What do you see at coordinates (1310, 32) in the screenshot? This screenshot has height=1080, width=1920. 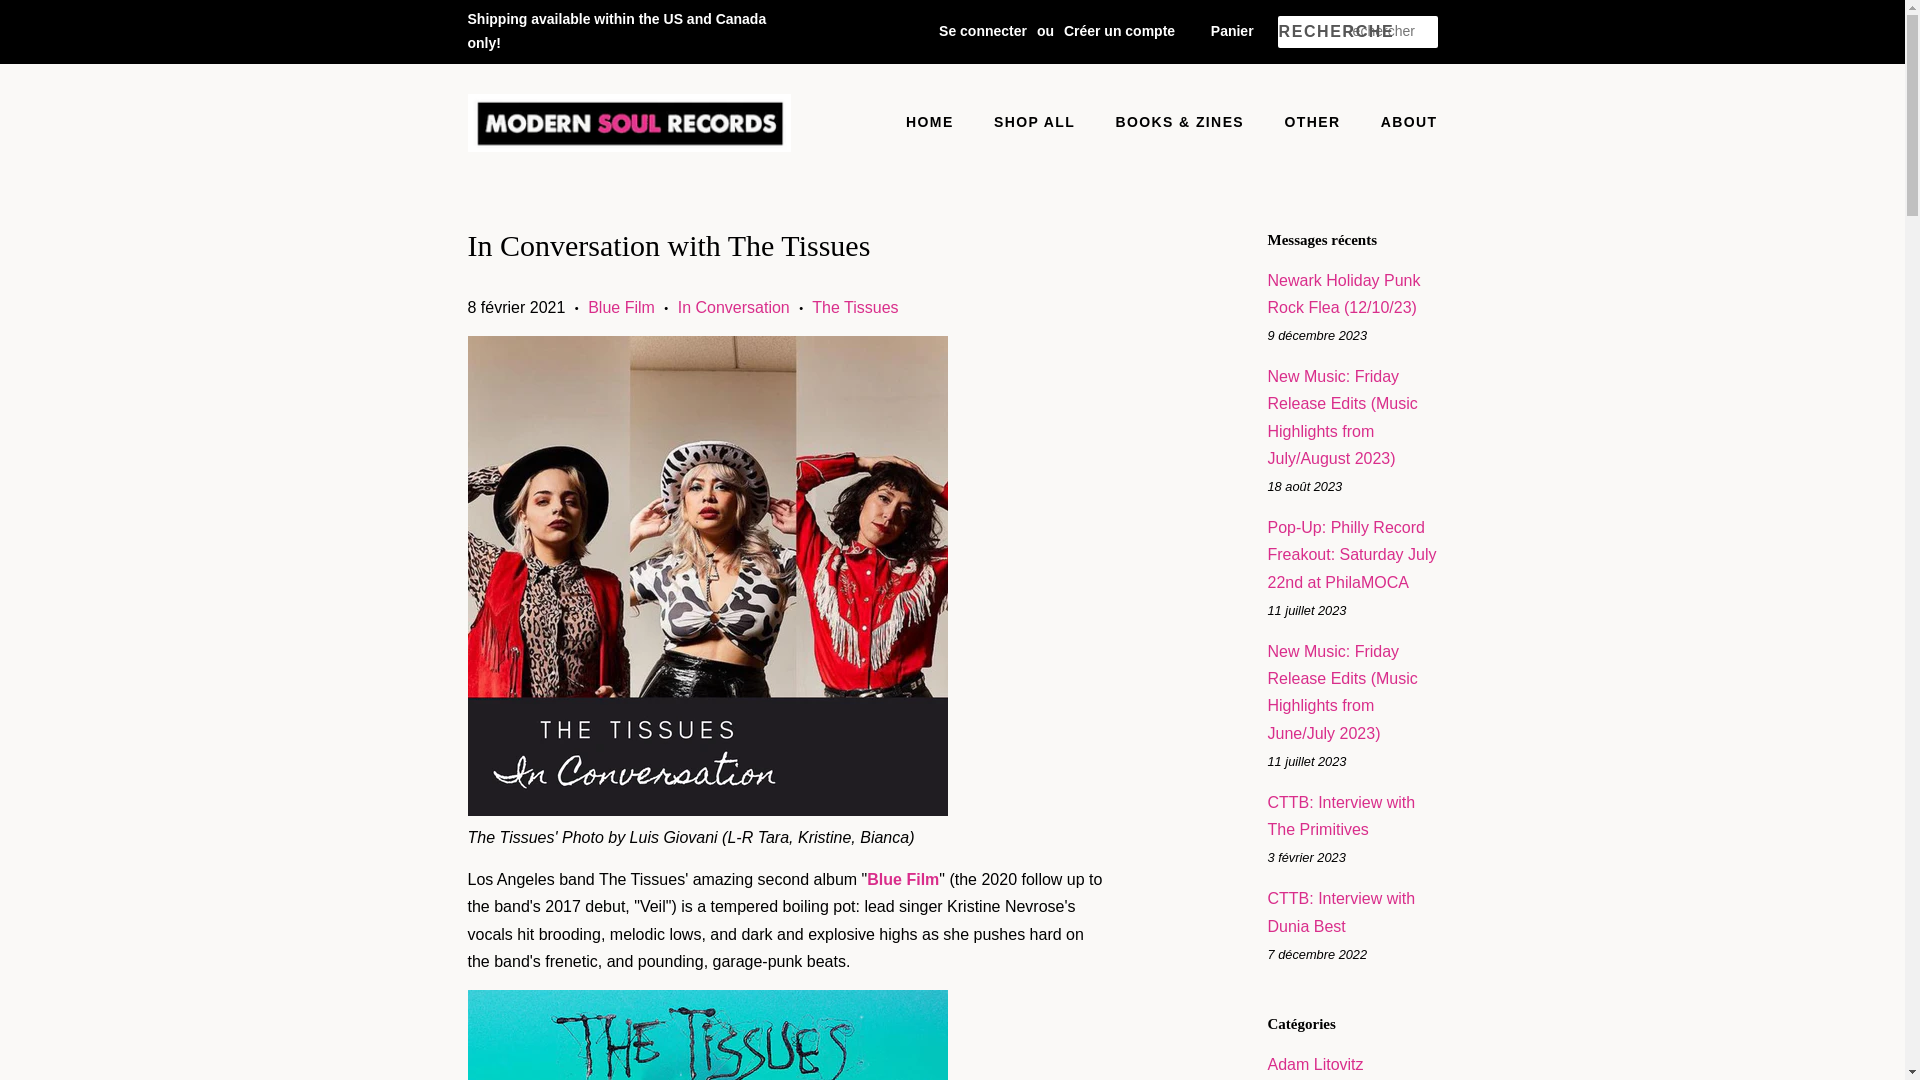 I see `RECHERCHE` at bounding box center [1310, 32].